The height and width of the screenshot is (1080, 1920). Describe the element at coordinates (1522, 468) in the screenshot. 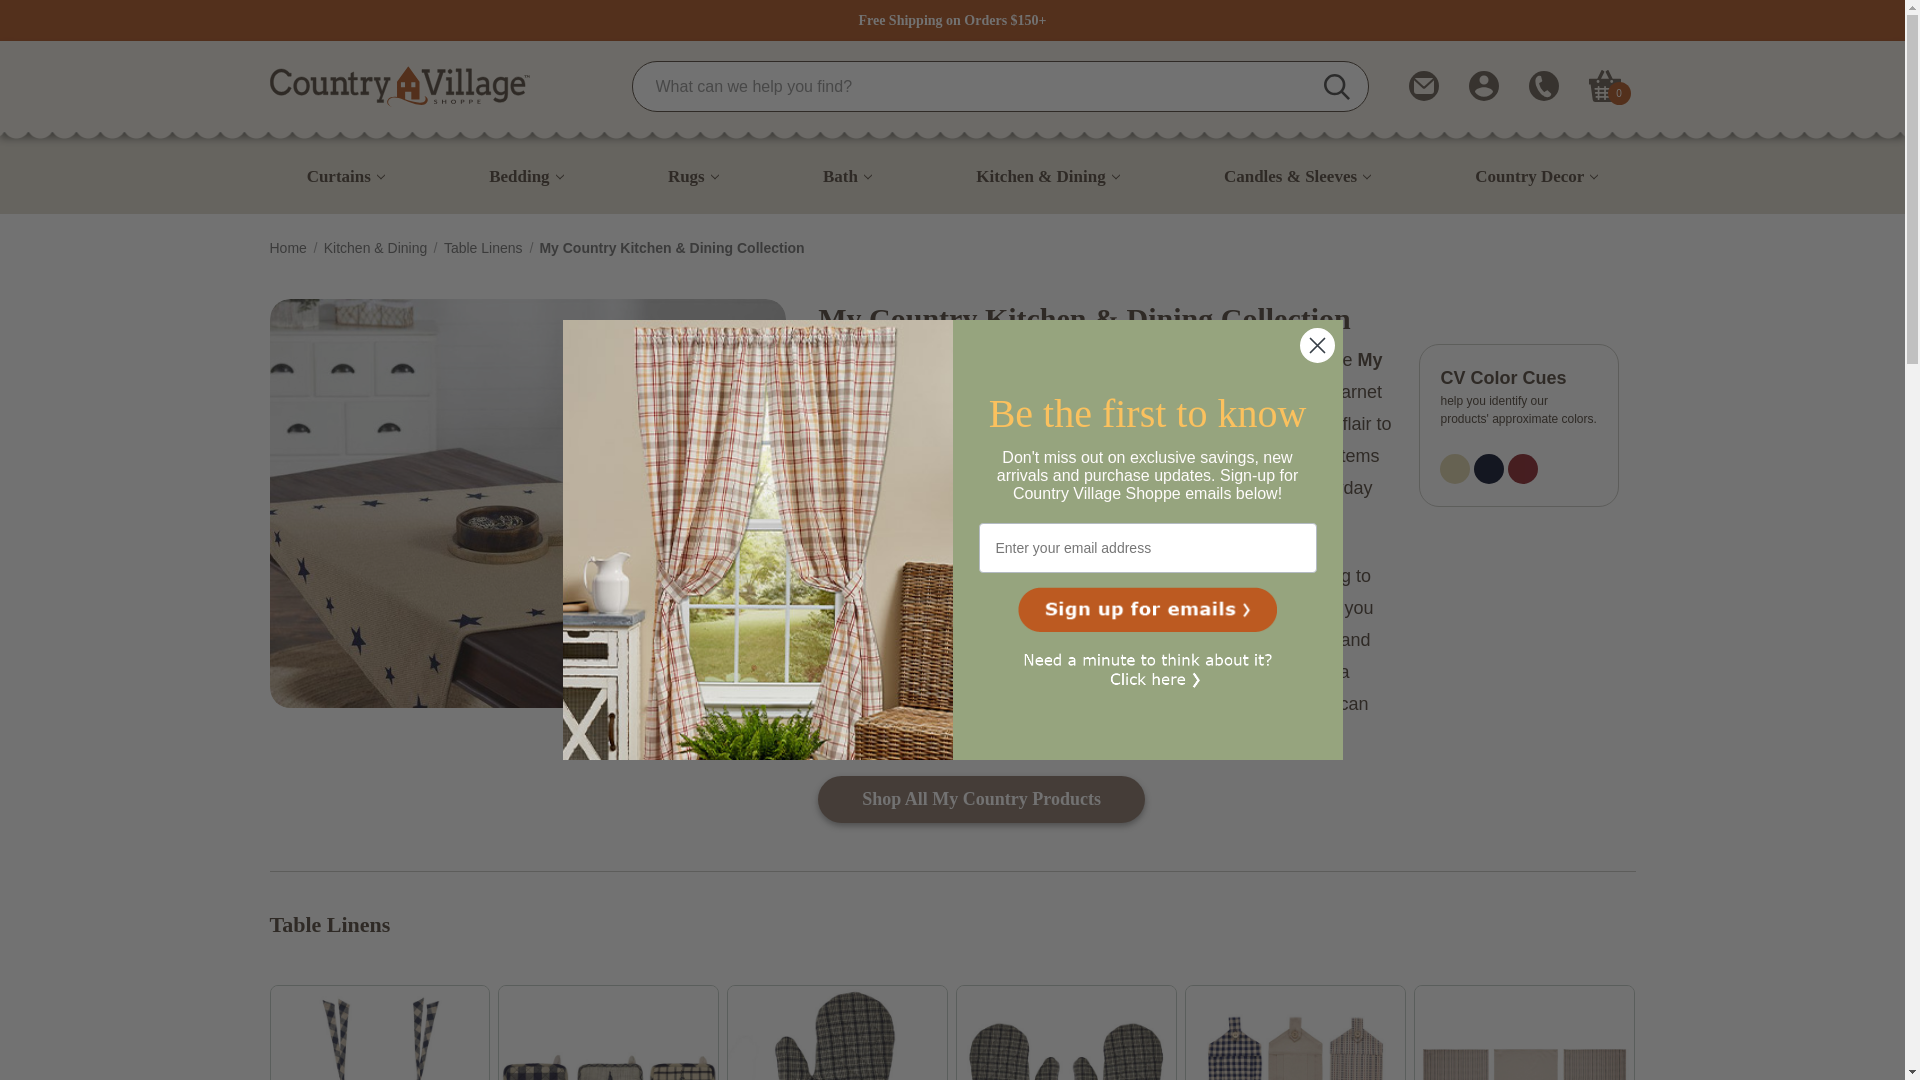

I see `Garnet` at that location.